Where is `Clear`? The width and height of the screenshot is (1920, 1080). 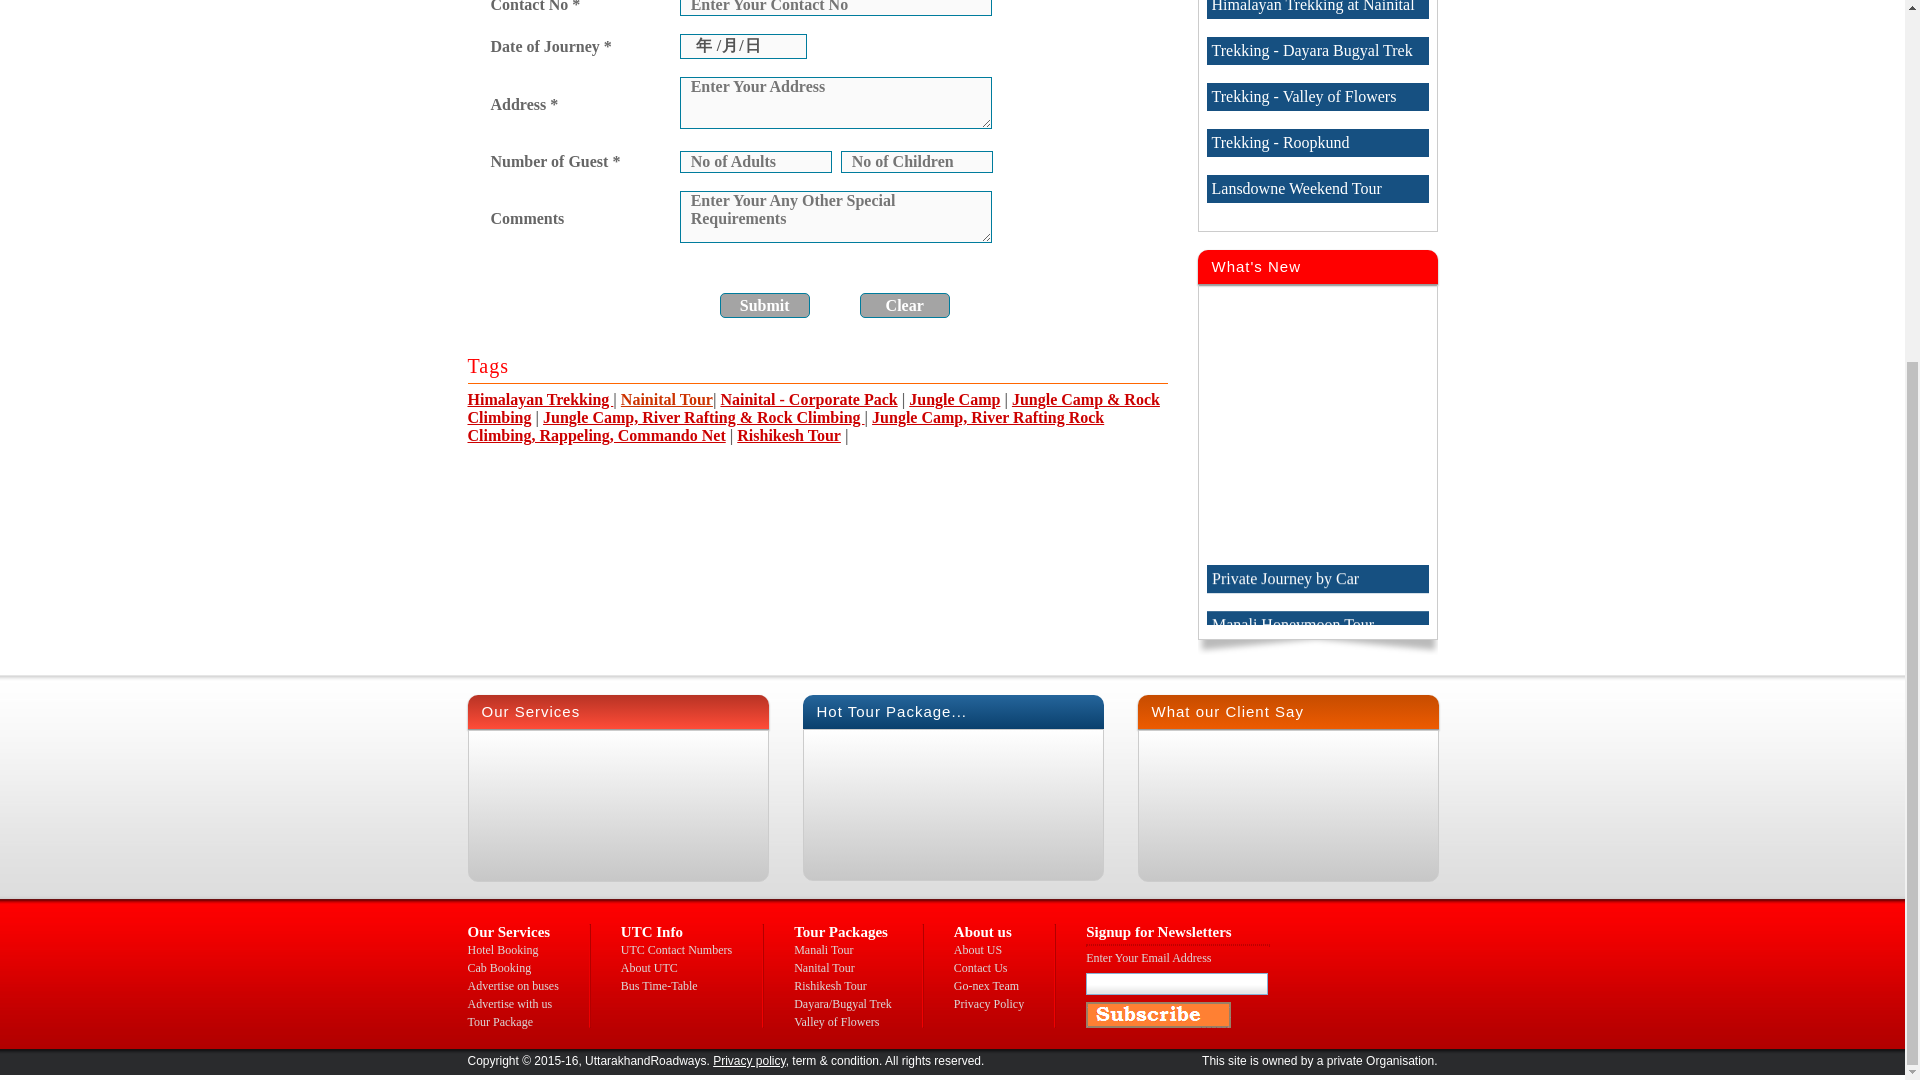
Clear is located at coordinates (905, 304).